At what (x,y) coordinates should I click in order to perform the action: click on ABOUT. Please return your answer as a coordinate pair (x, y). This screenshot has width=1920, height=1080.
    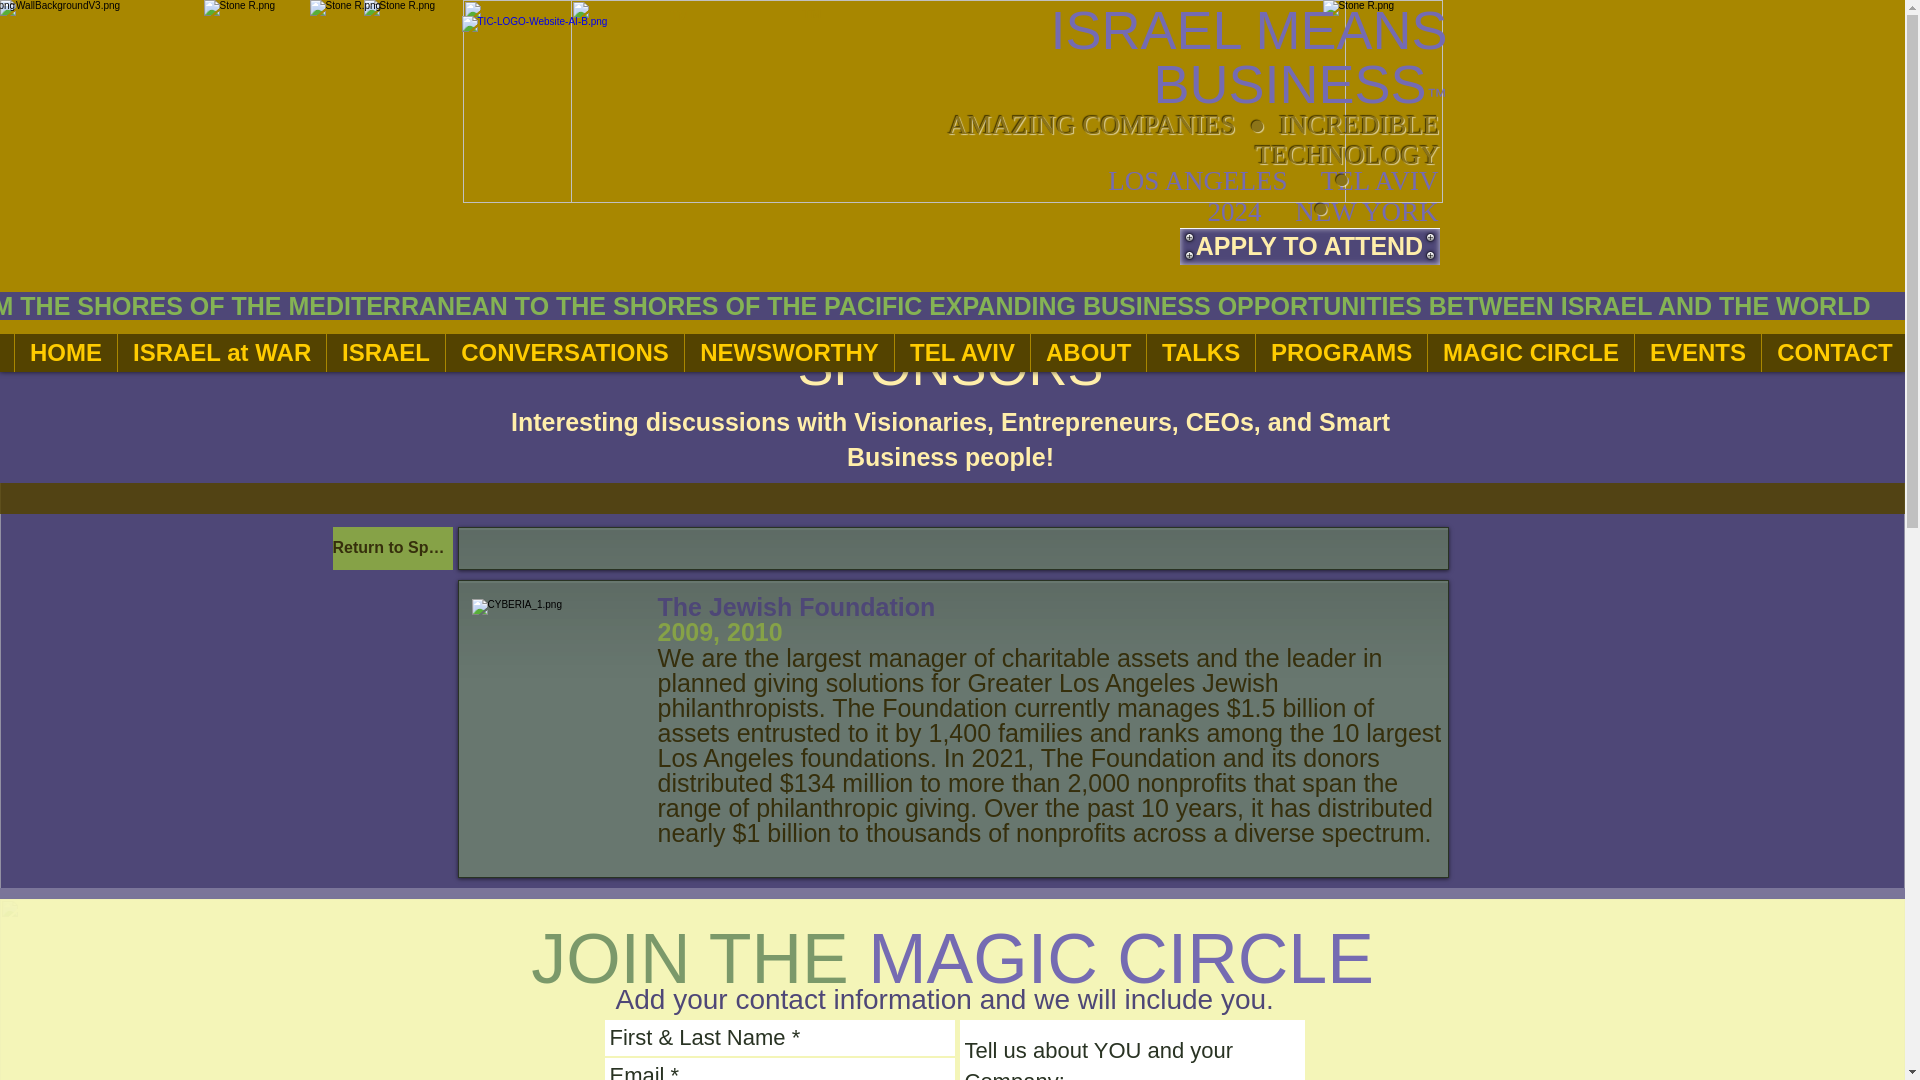
    Looking at the image, I should click on (1088, 352).